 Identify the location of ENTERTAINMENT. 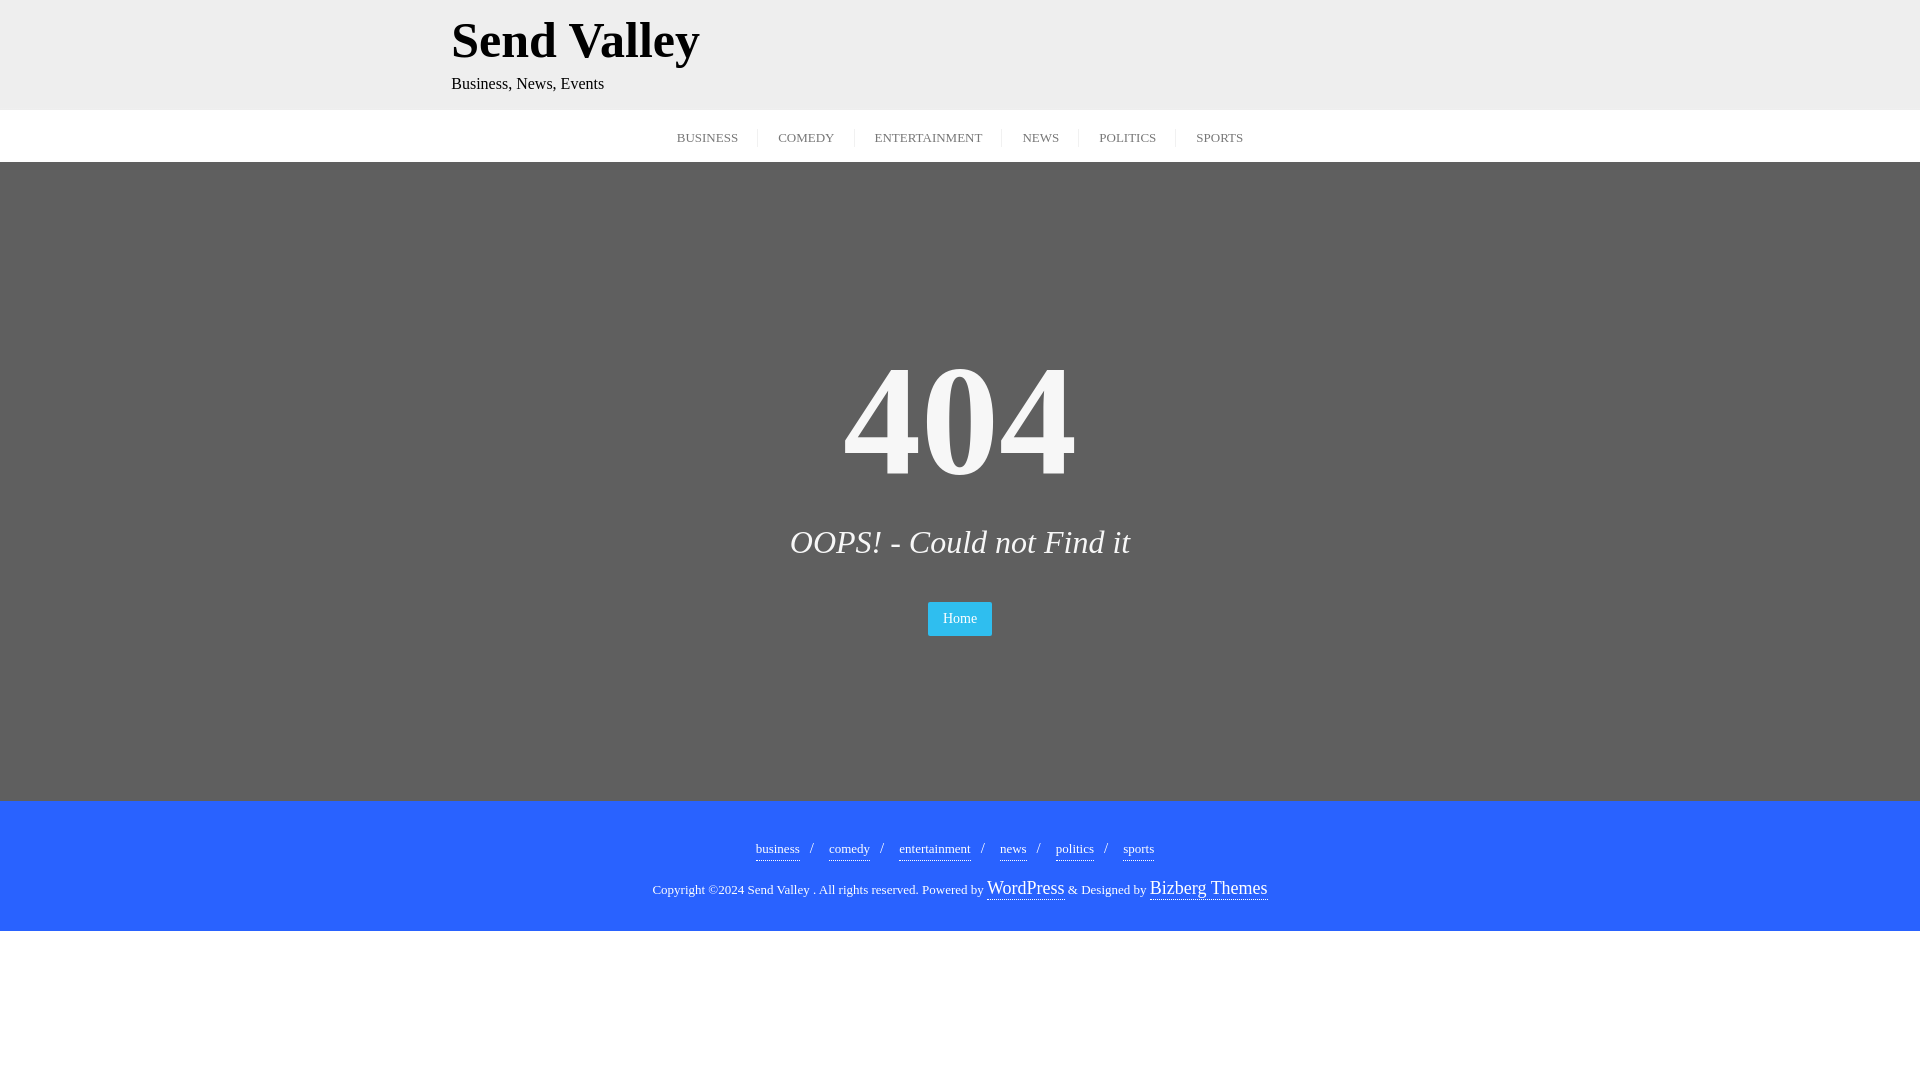
(928, 136).